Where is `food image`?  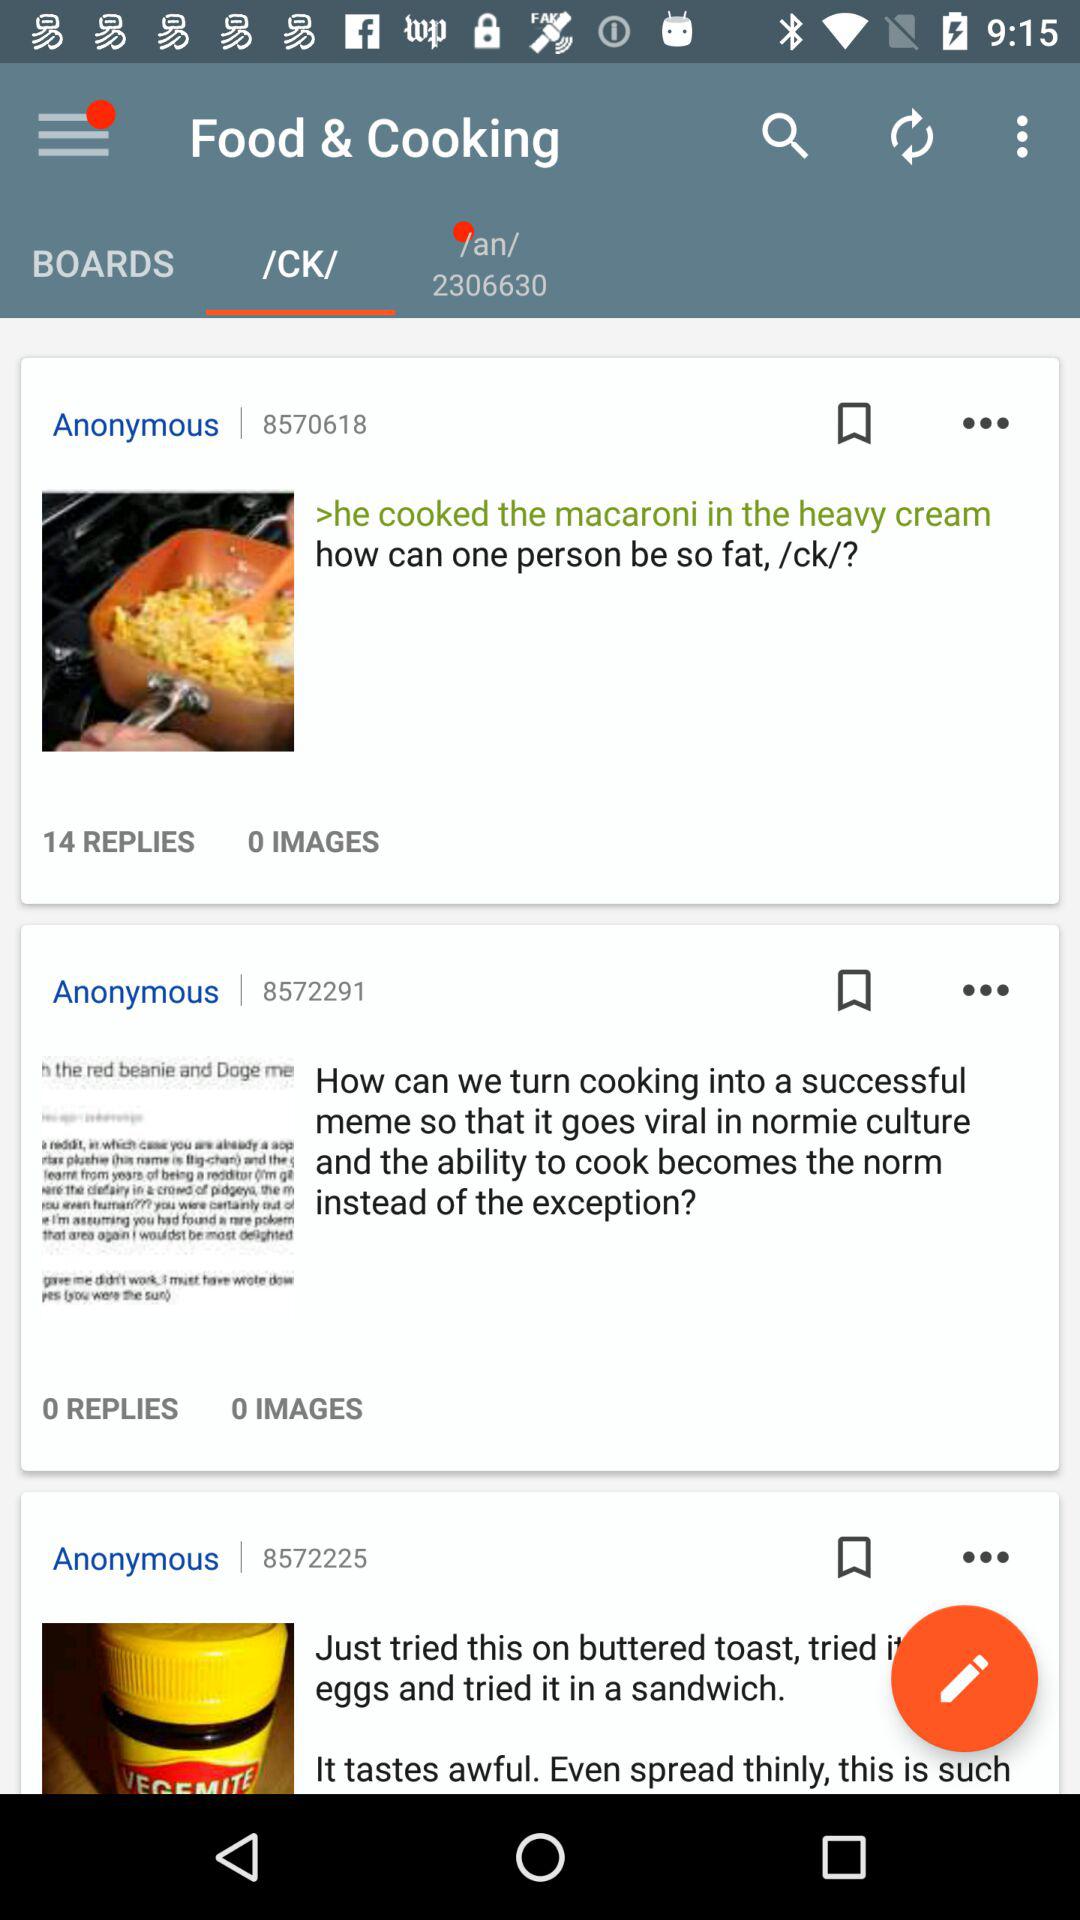
food image is located at coordinates (162, 620).